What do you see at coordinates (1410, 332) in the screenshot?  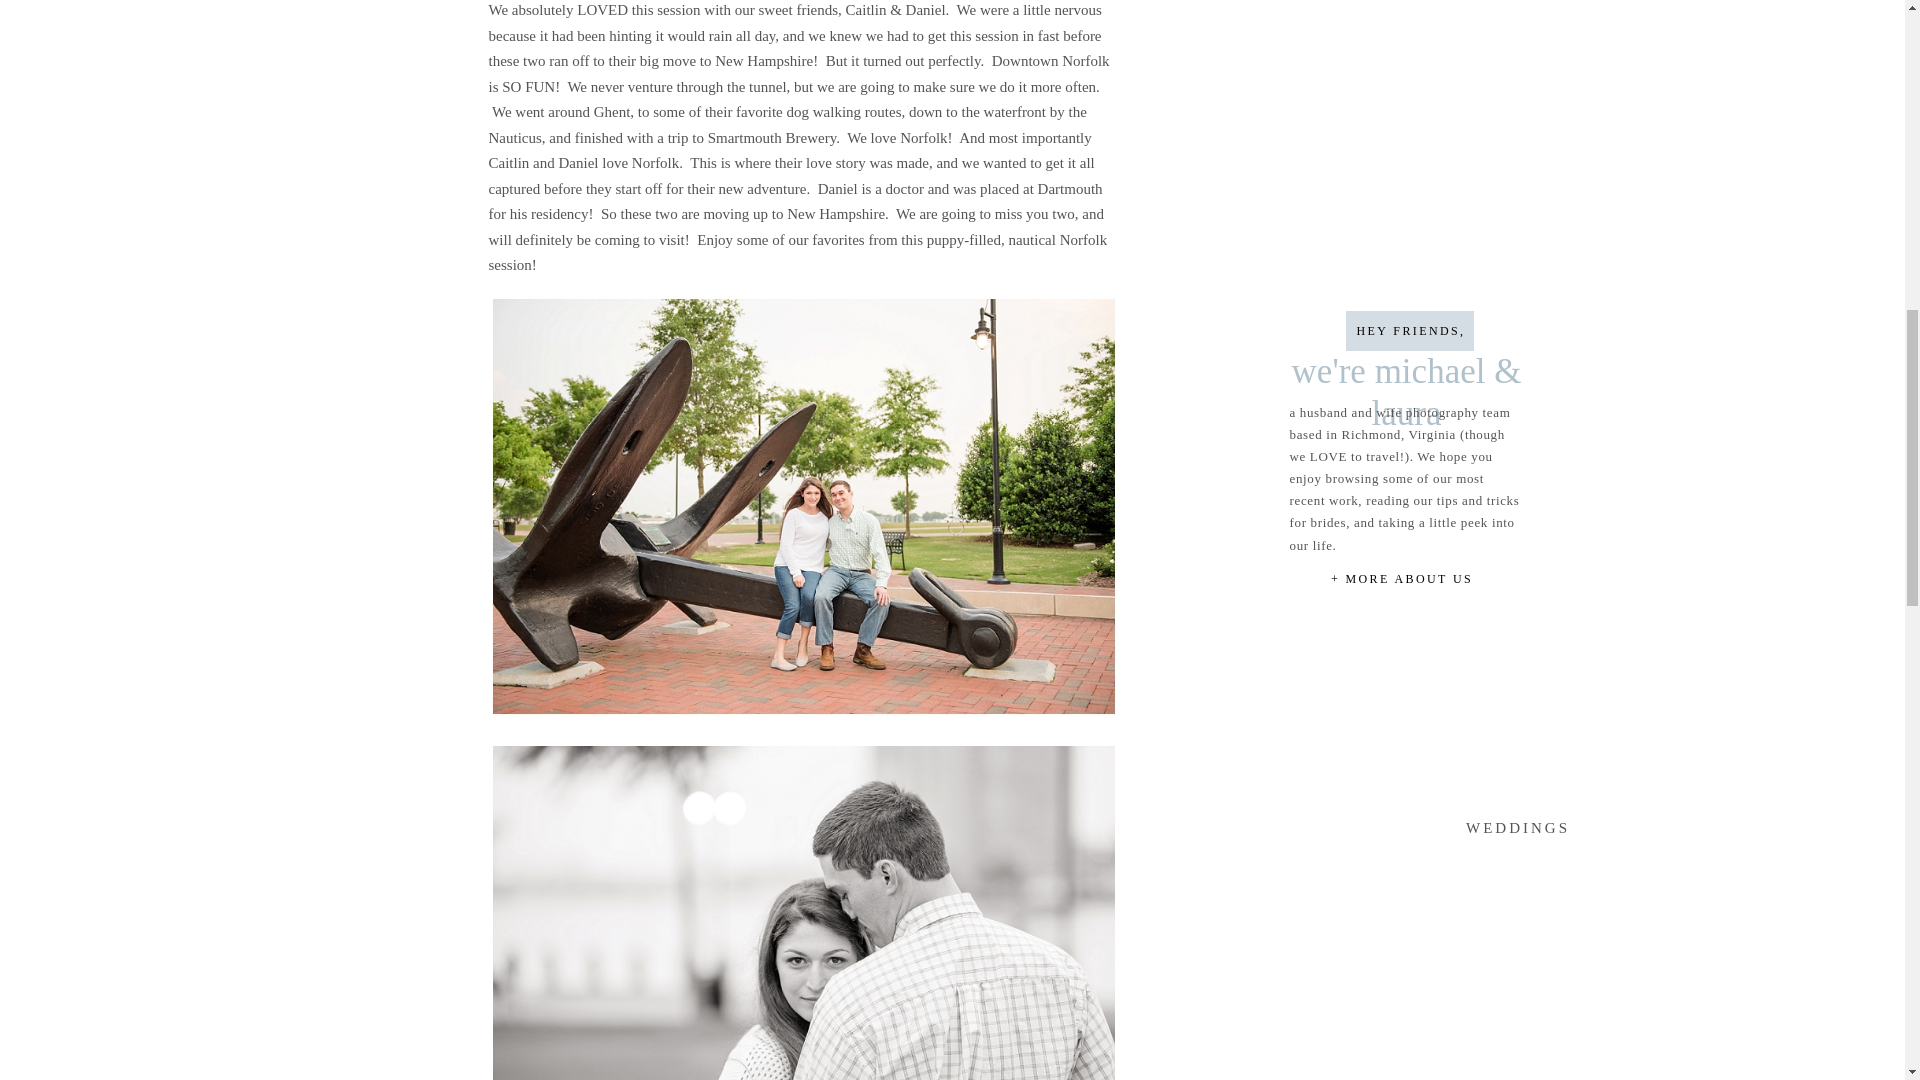 I see `HEY FRIENDS,` at bounding box center [1410, 332].